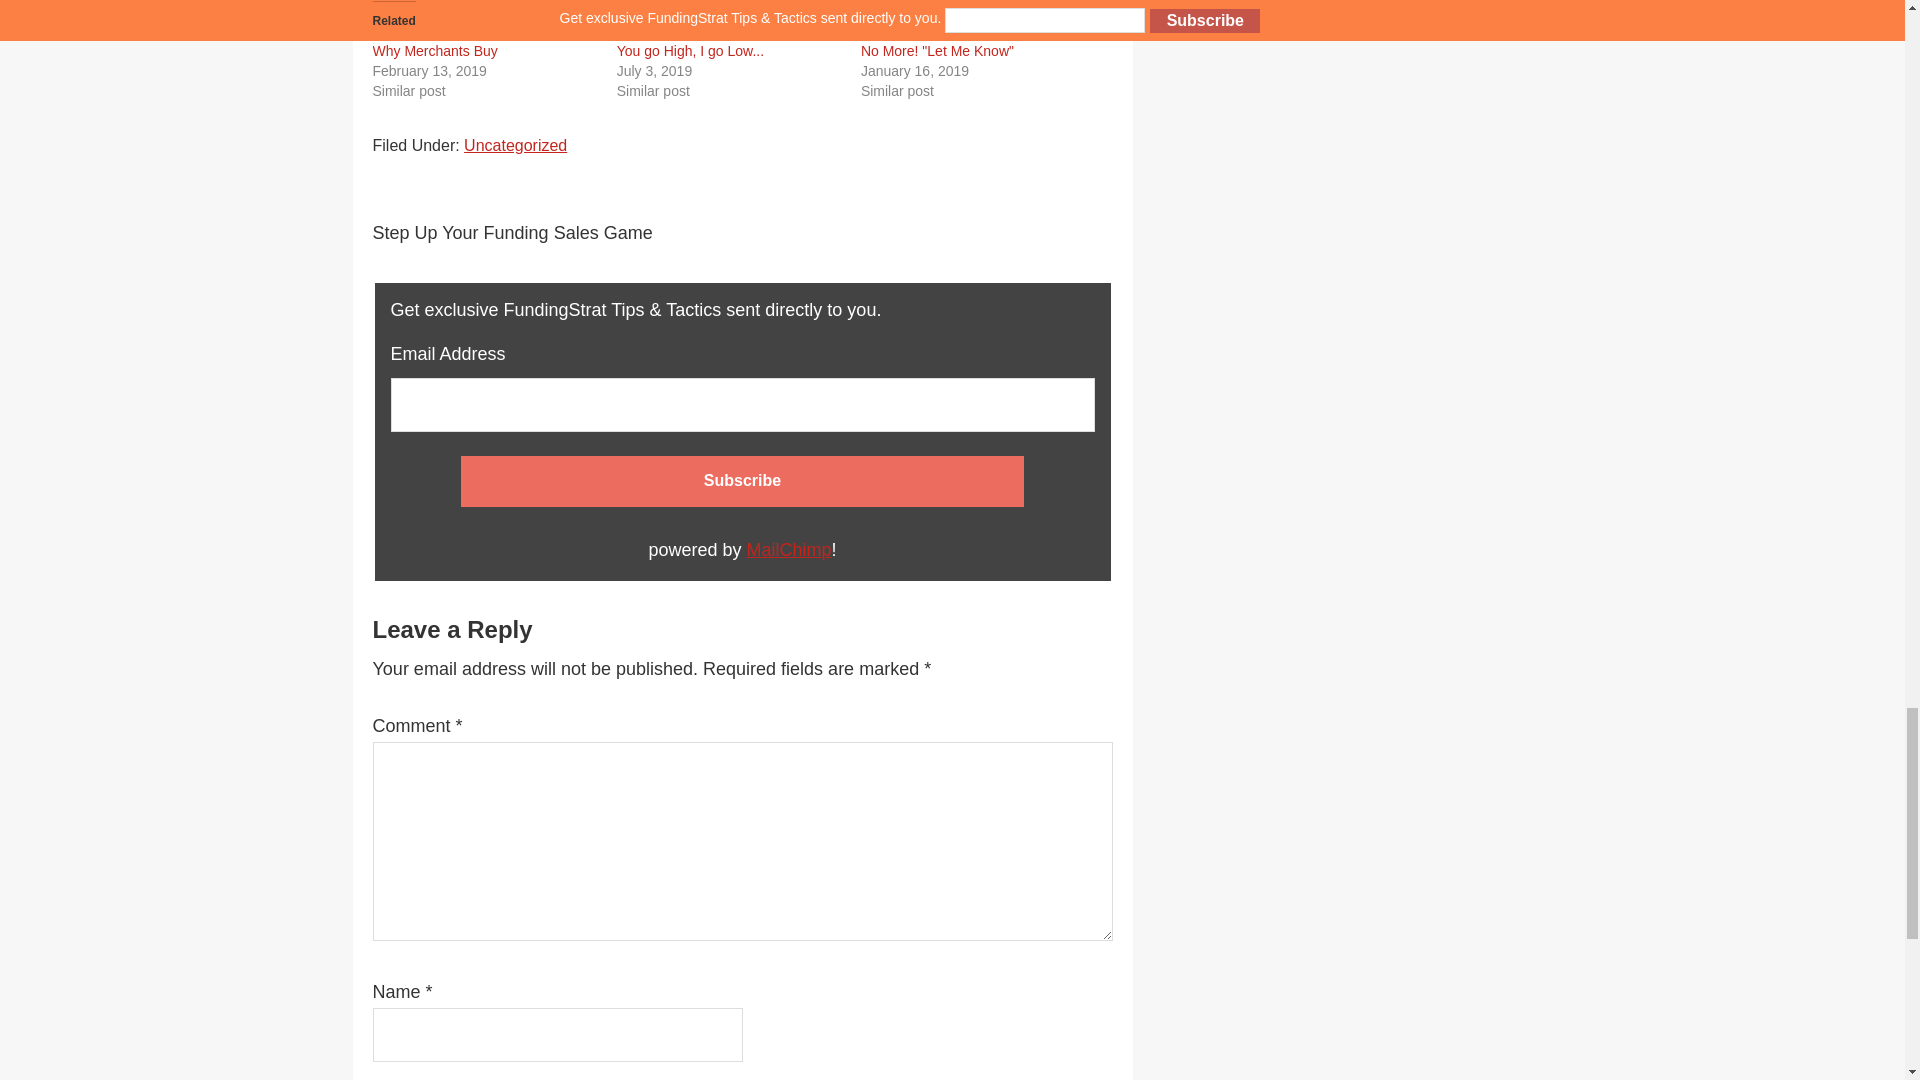  I want to click on Subscribe, so click(742, 480).